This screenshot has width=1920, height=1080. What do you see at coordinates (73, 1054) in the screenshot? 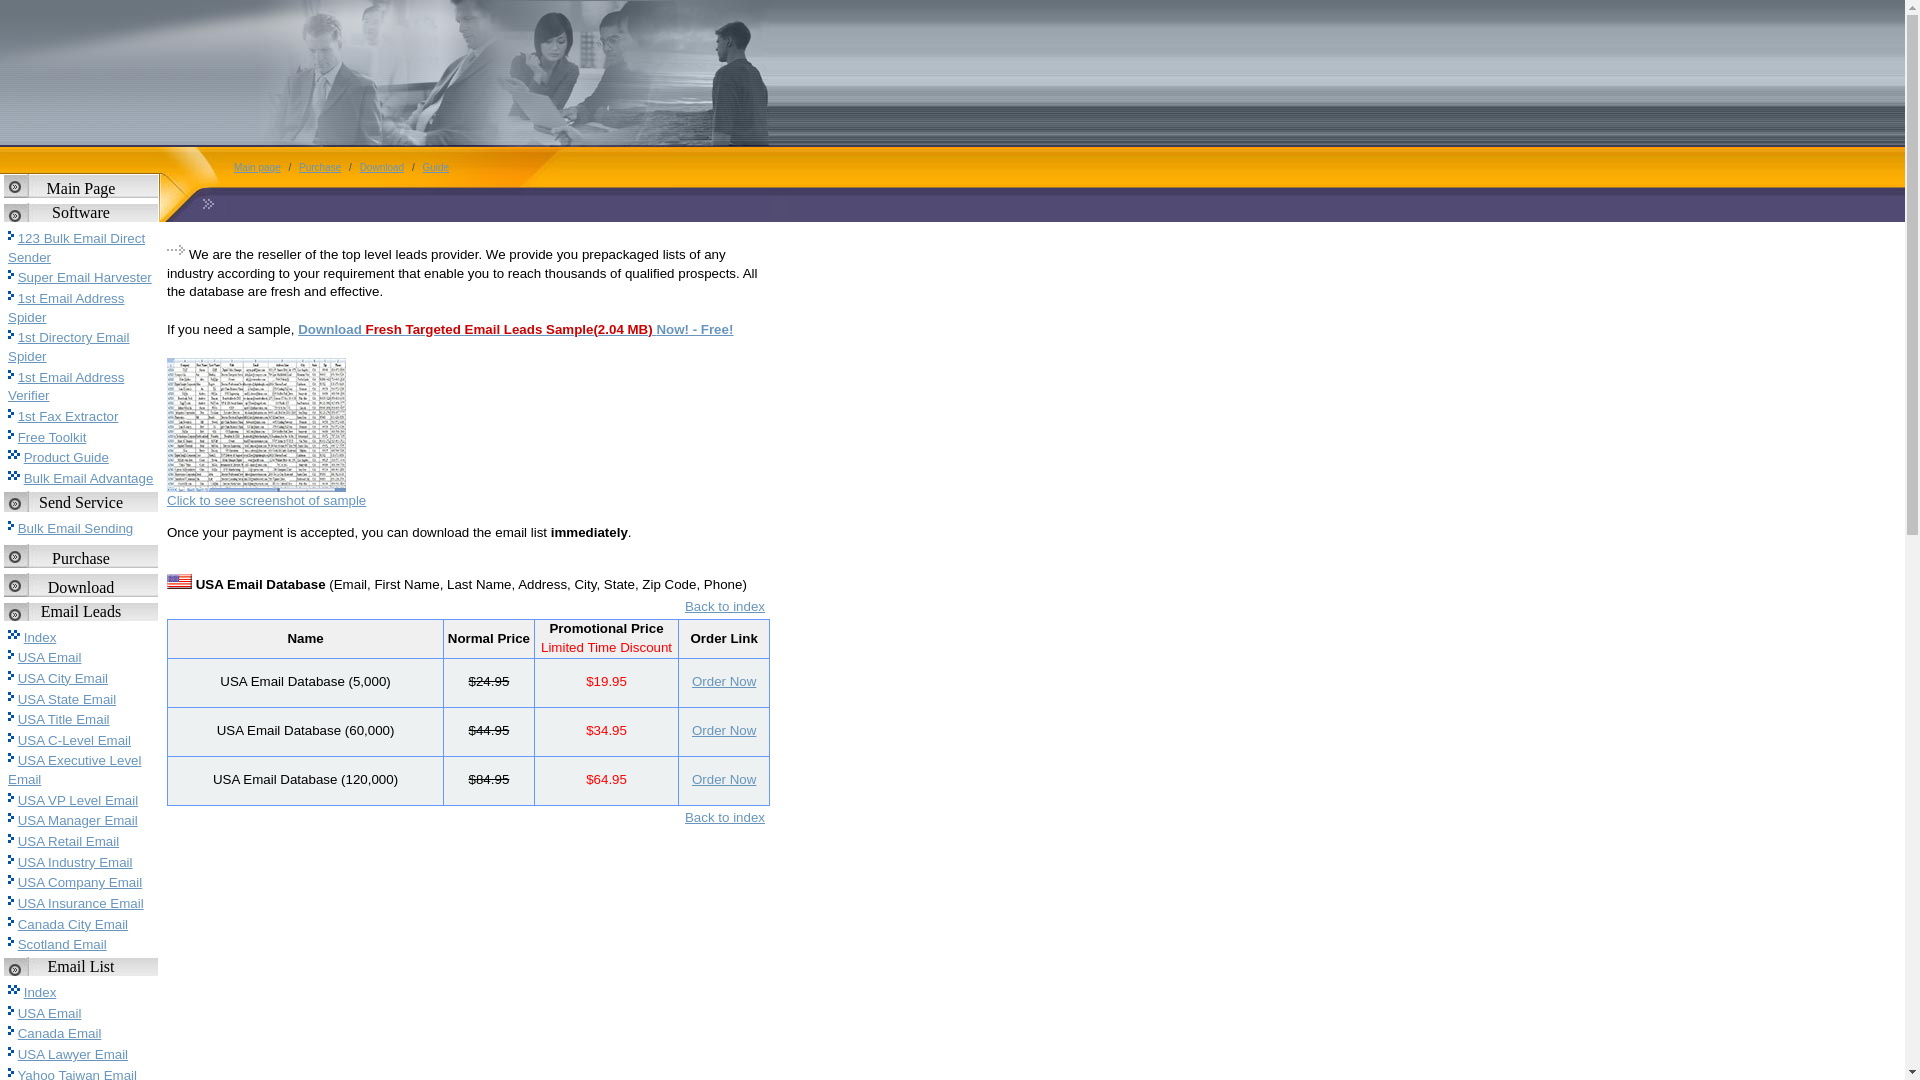
I see `USA Lawyer Email` at bounding box center [73, 1054].